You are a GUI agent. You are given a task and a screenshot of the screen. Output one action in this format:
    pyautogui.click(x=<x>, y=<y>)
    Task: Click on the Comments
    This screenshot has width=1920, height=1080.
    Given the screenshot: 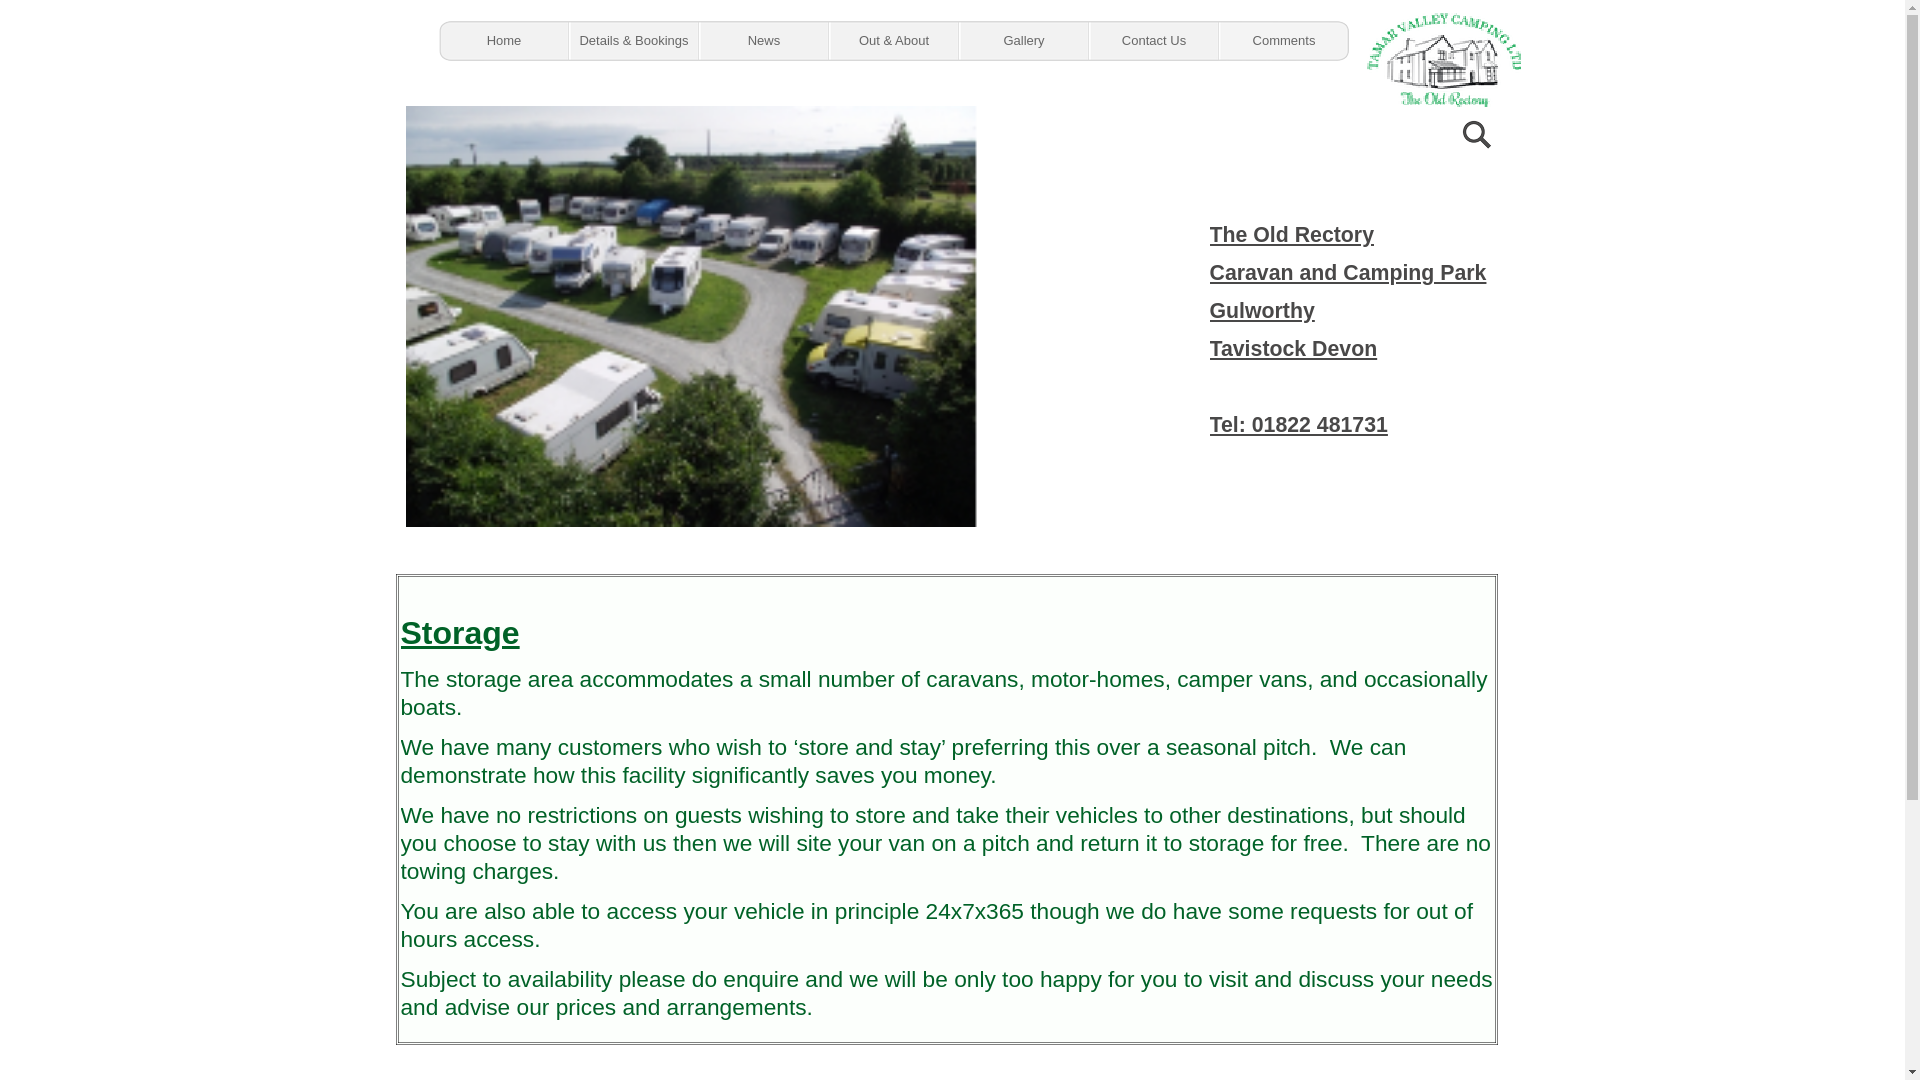 What is the action you would take?
    pyautogui.click(x=1282, y=40)
    